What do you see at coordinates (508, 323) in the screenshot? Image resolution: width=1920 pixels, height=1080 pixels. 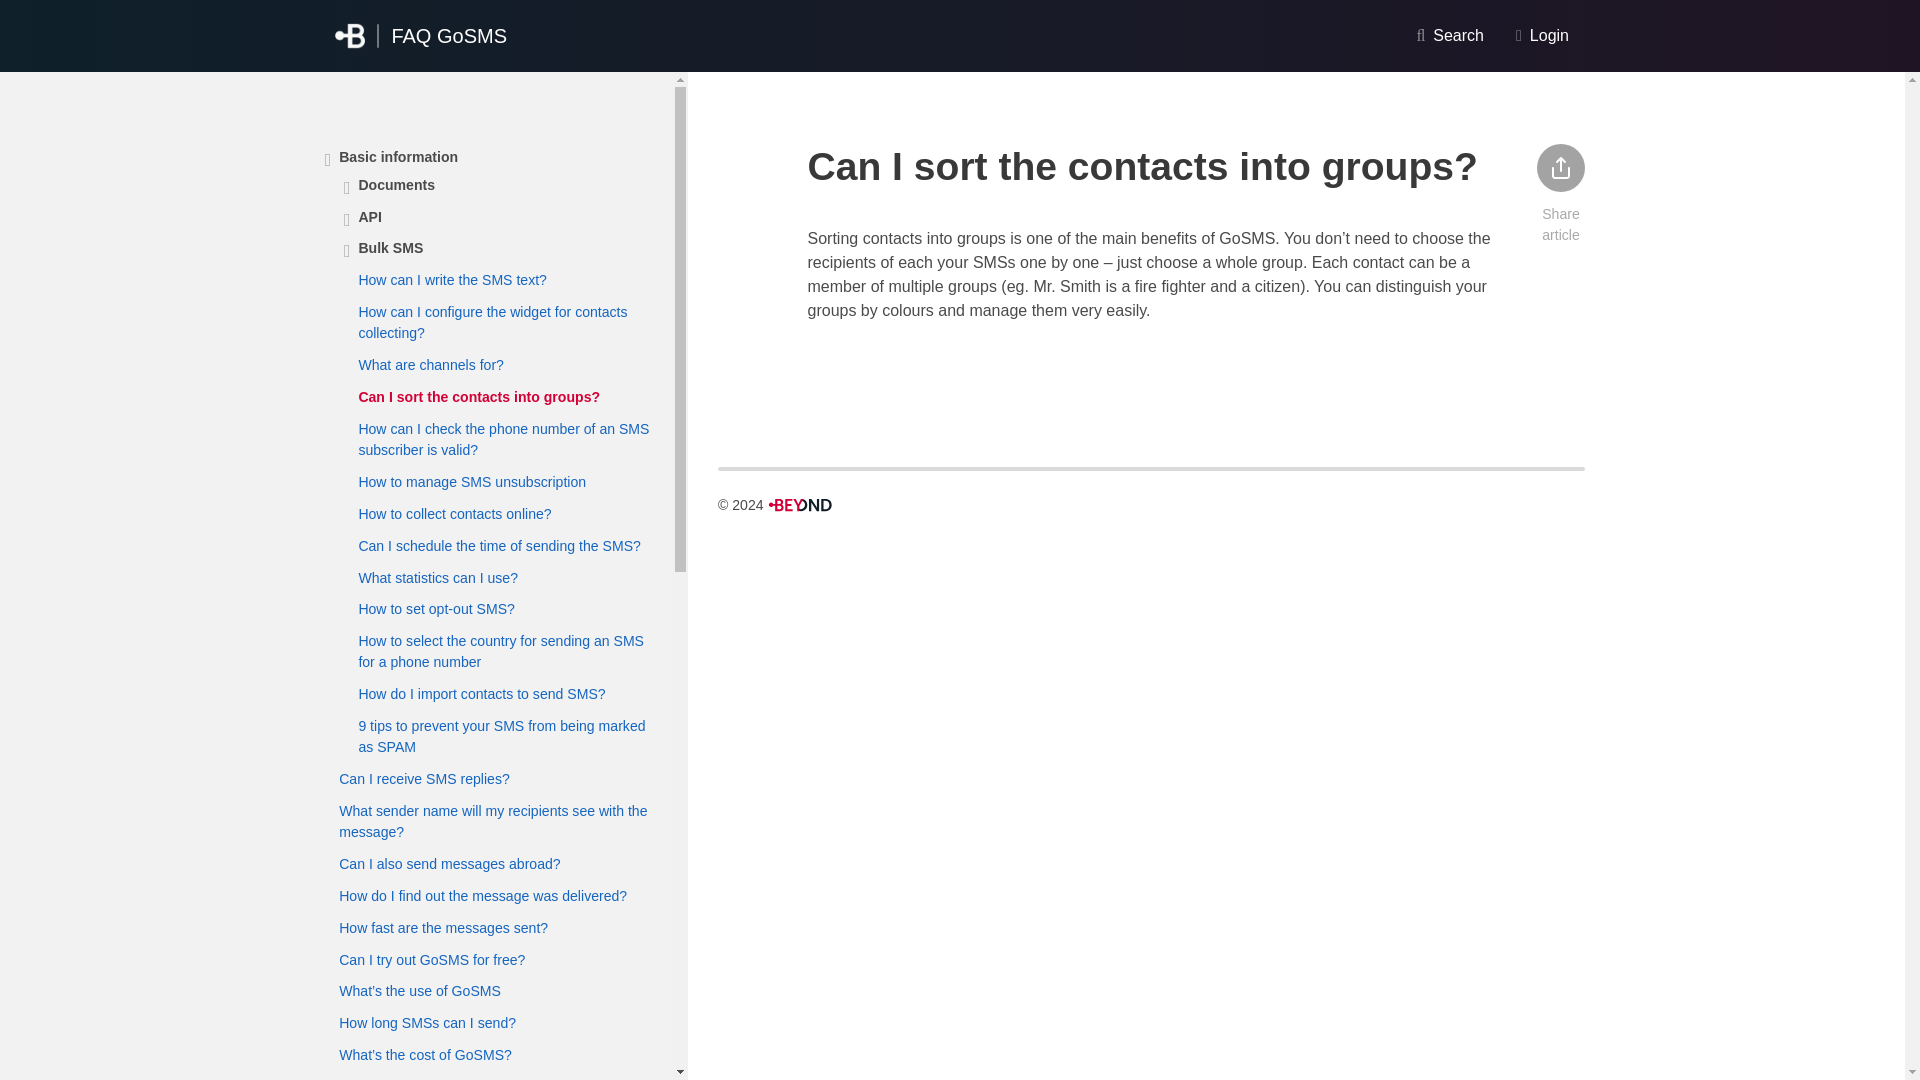 I see `How can I configure the widget for contacts collecting?` at bounding box center [508, 323].